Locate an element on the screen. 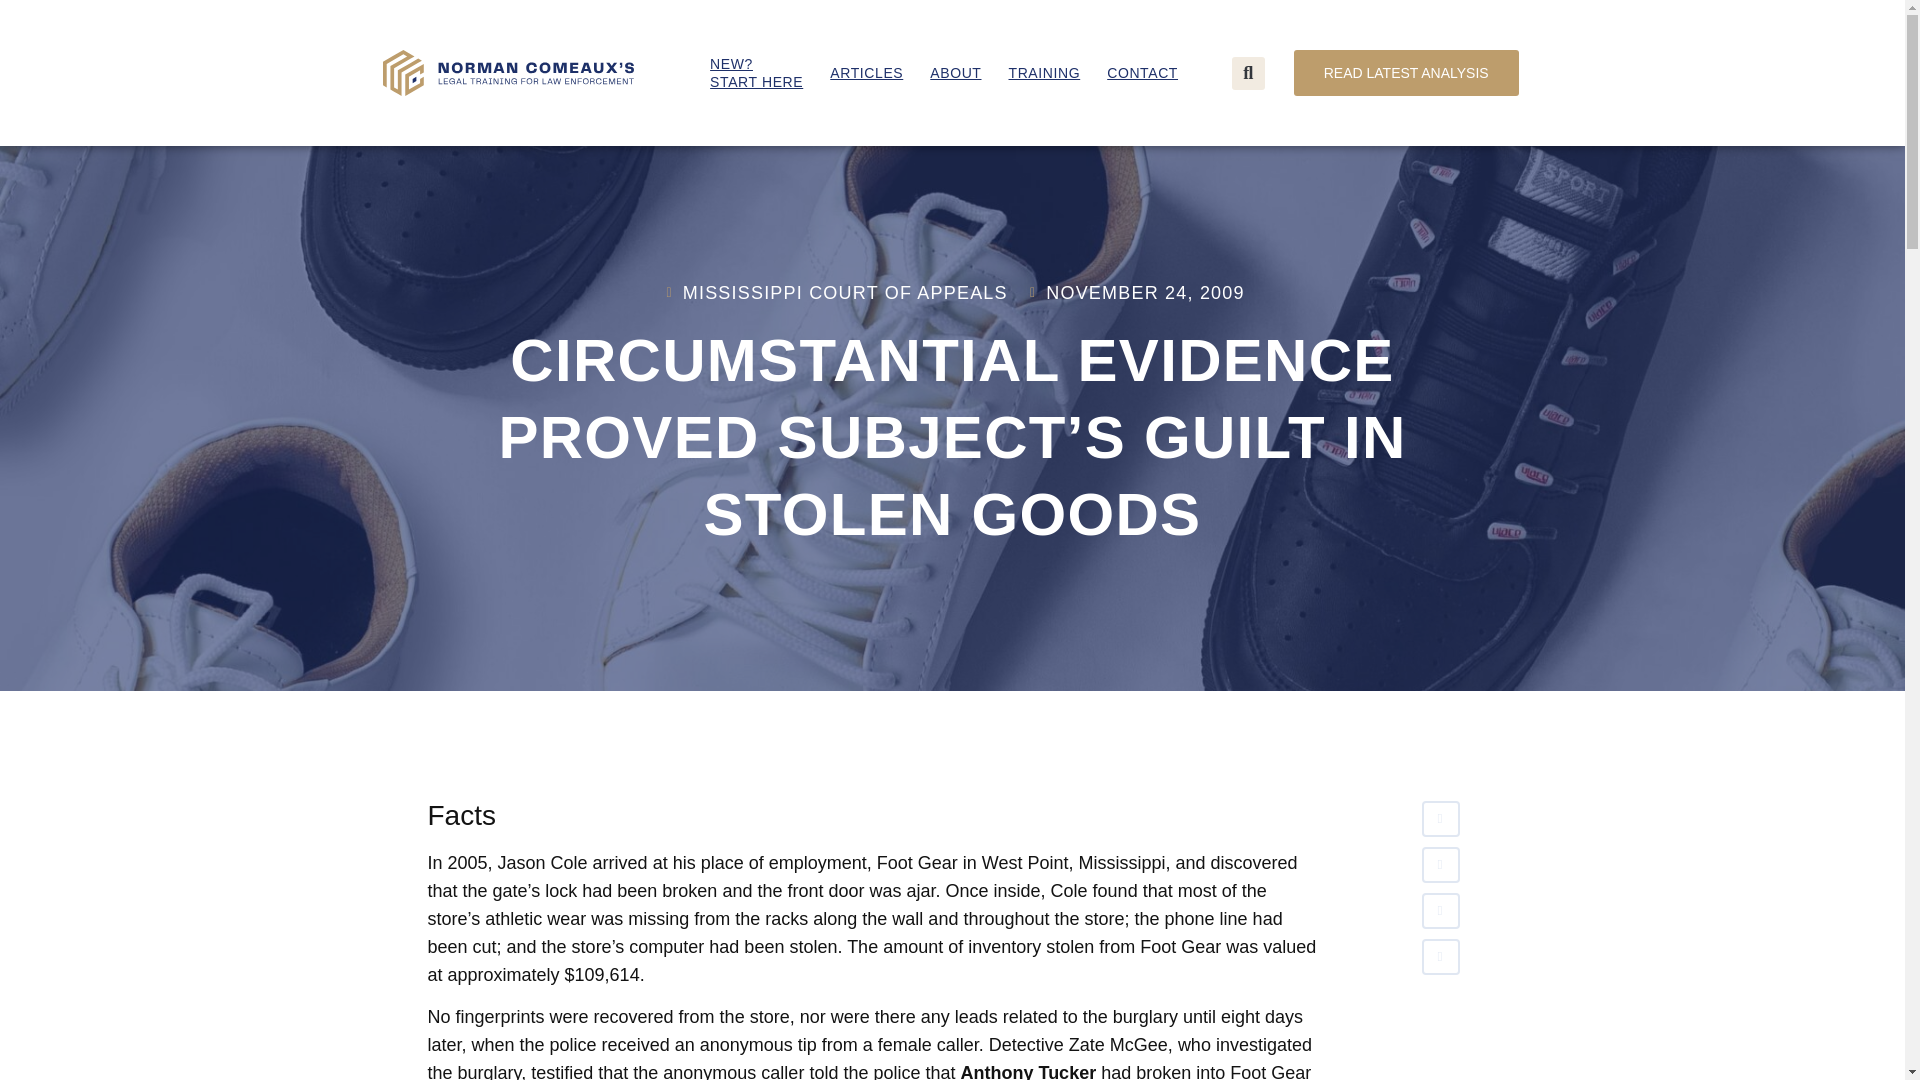 The width and height of the screenshot is (1920, 1080). TRAINING is located at coordinates (1044, 72).